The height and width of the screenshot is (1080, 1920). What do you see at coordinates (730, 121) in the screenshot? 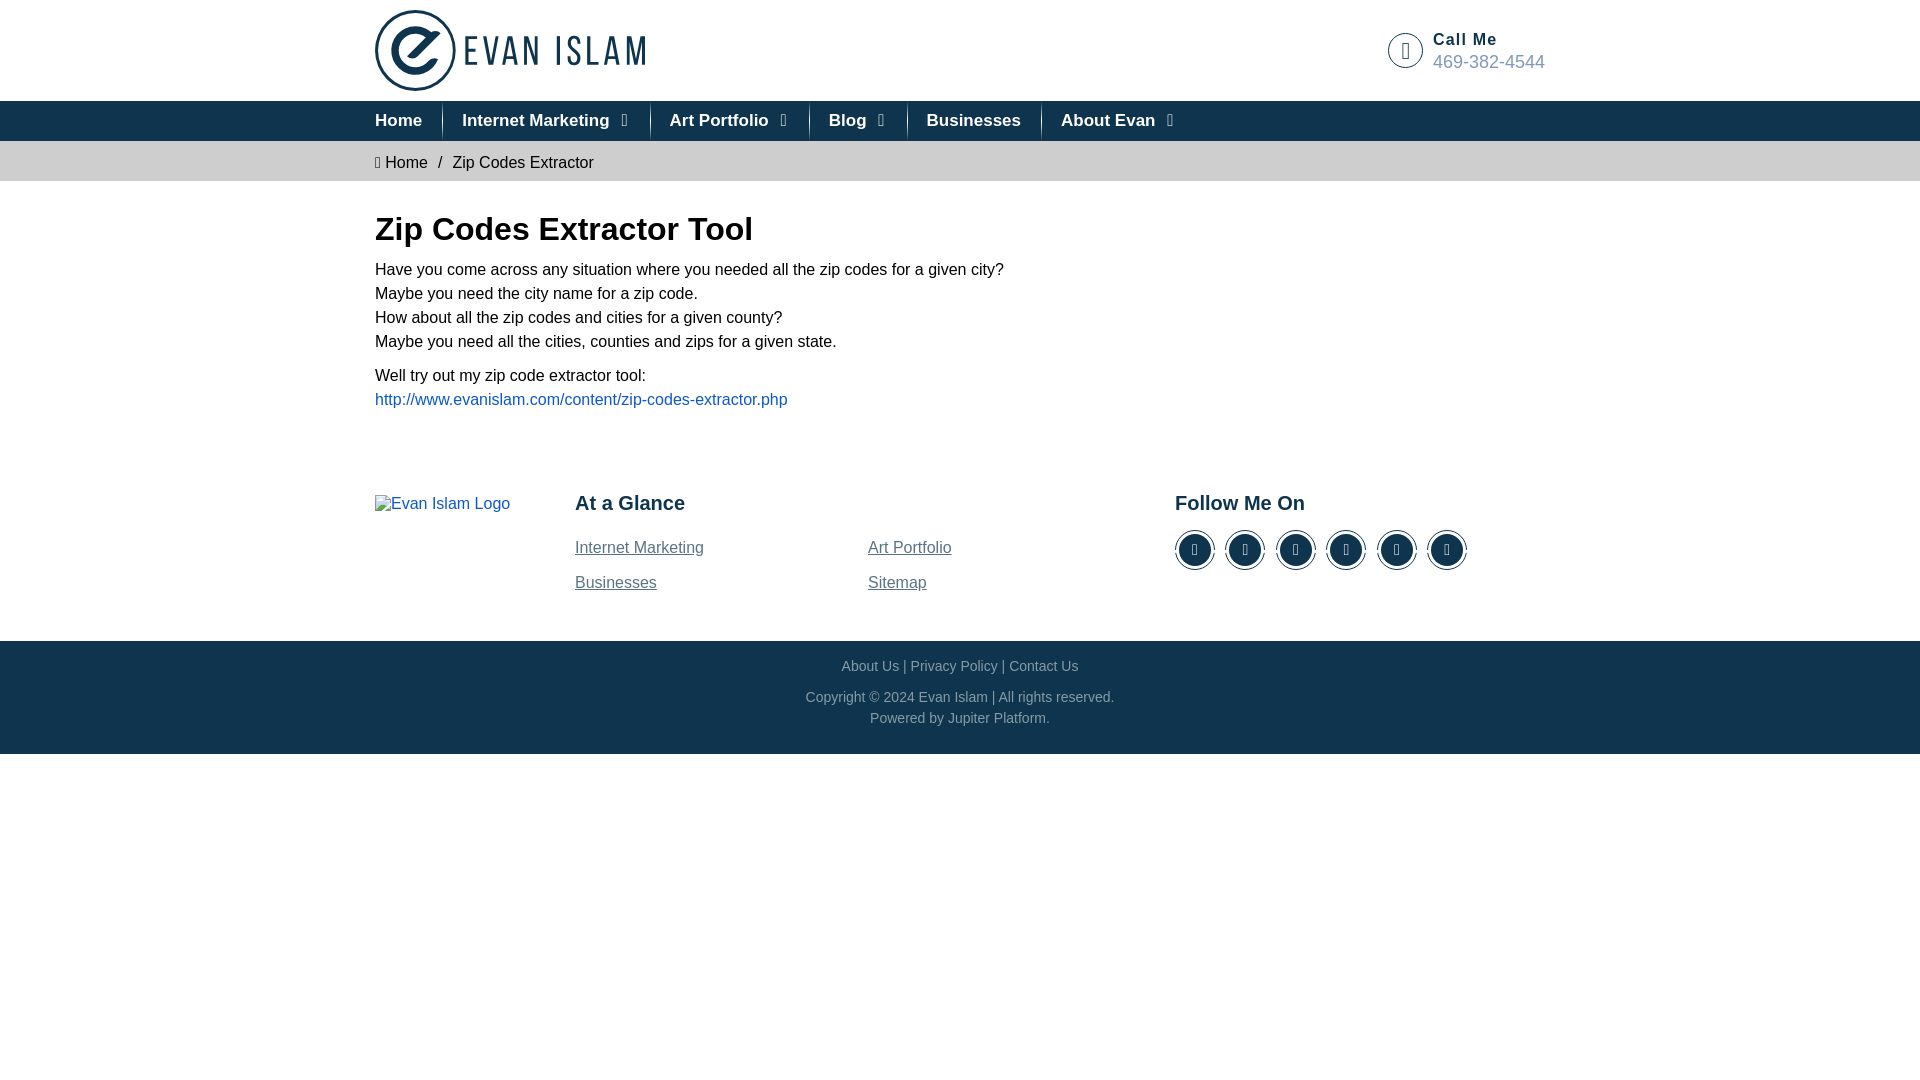
I see `Art Portfolio` at bounding box center [730, 121].